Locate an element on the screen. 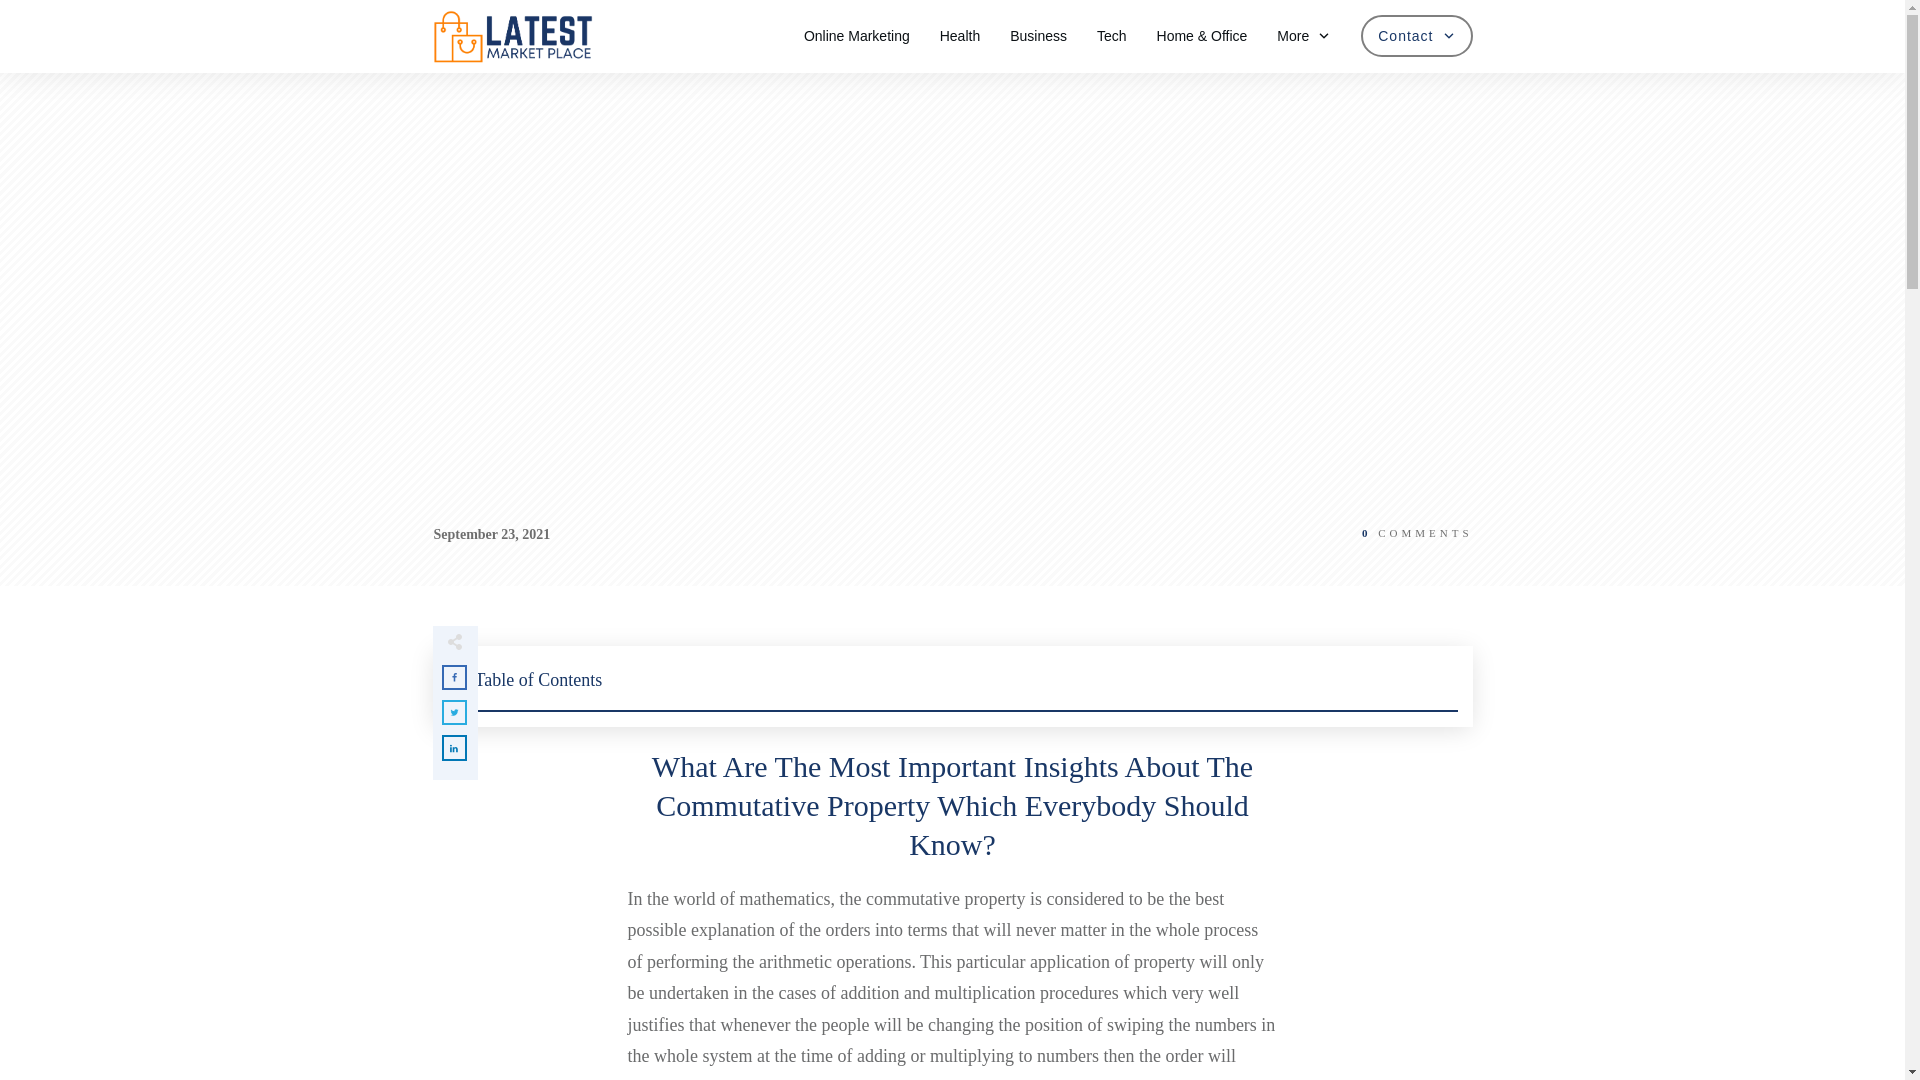 Image resolution: width=1920 pixels, height=1080 pixels. Contact is located at coordinates (1416, 35).